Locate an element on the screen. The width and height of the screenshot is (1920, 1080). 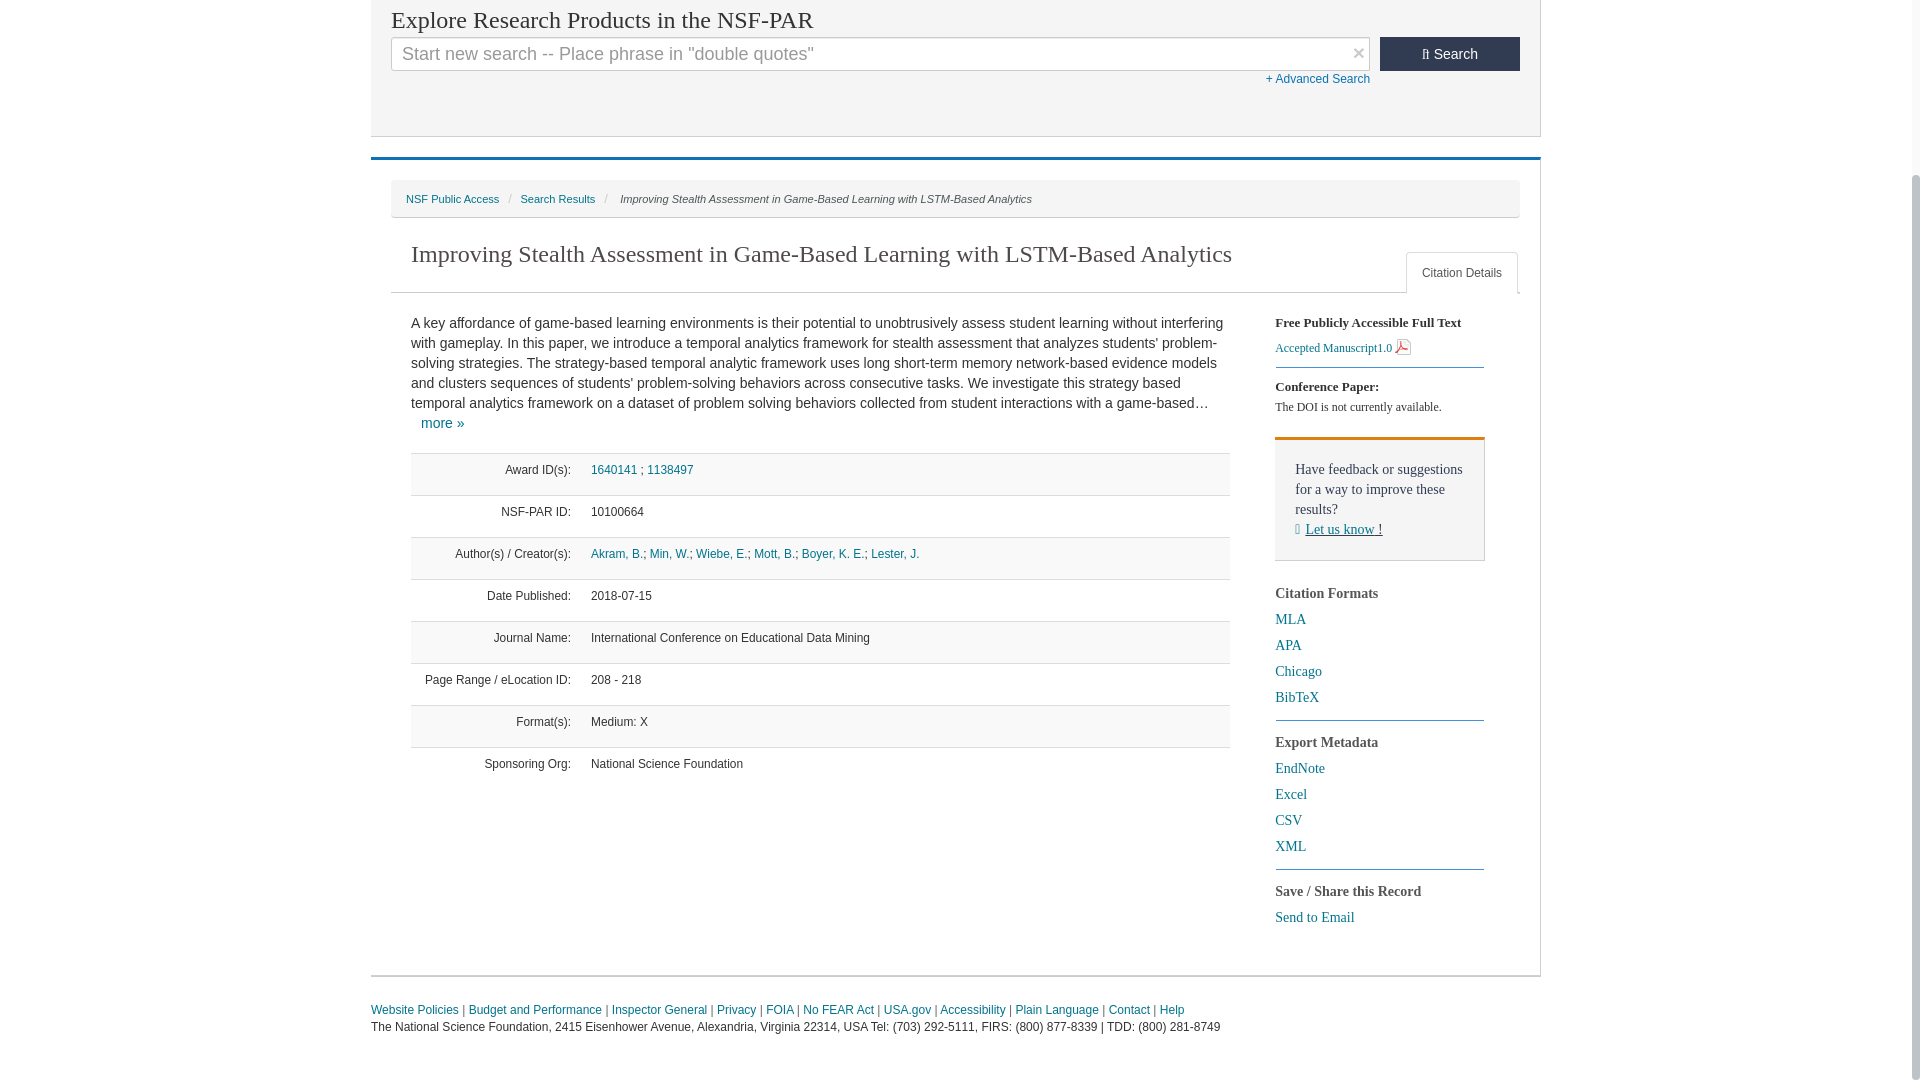
Citation Details is located at coordinates (1462, 272).